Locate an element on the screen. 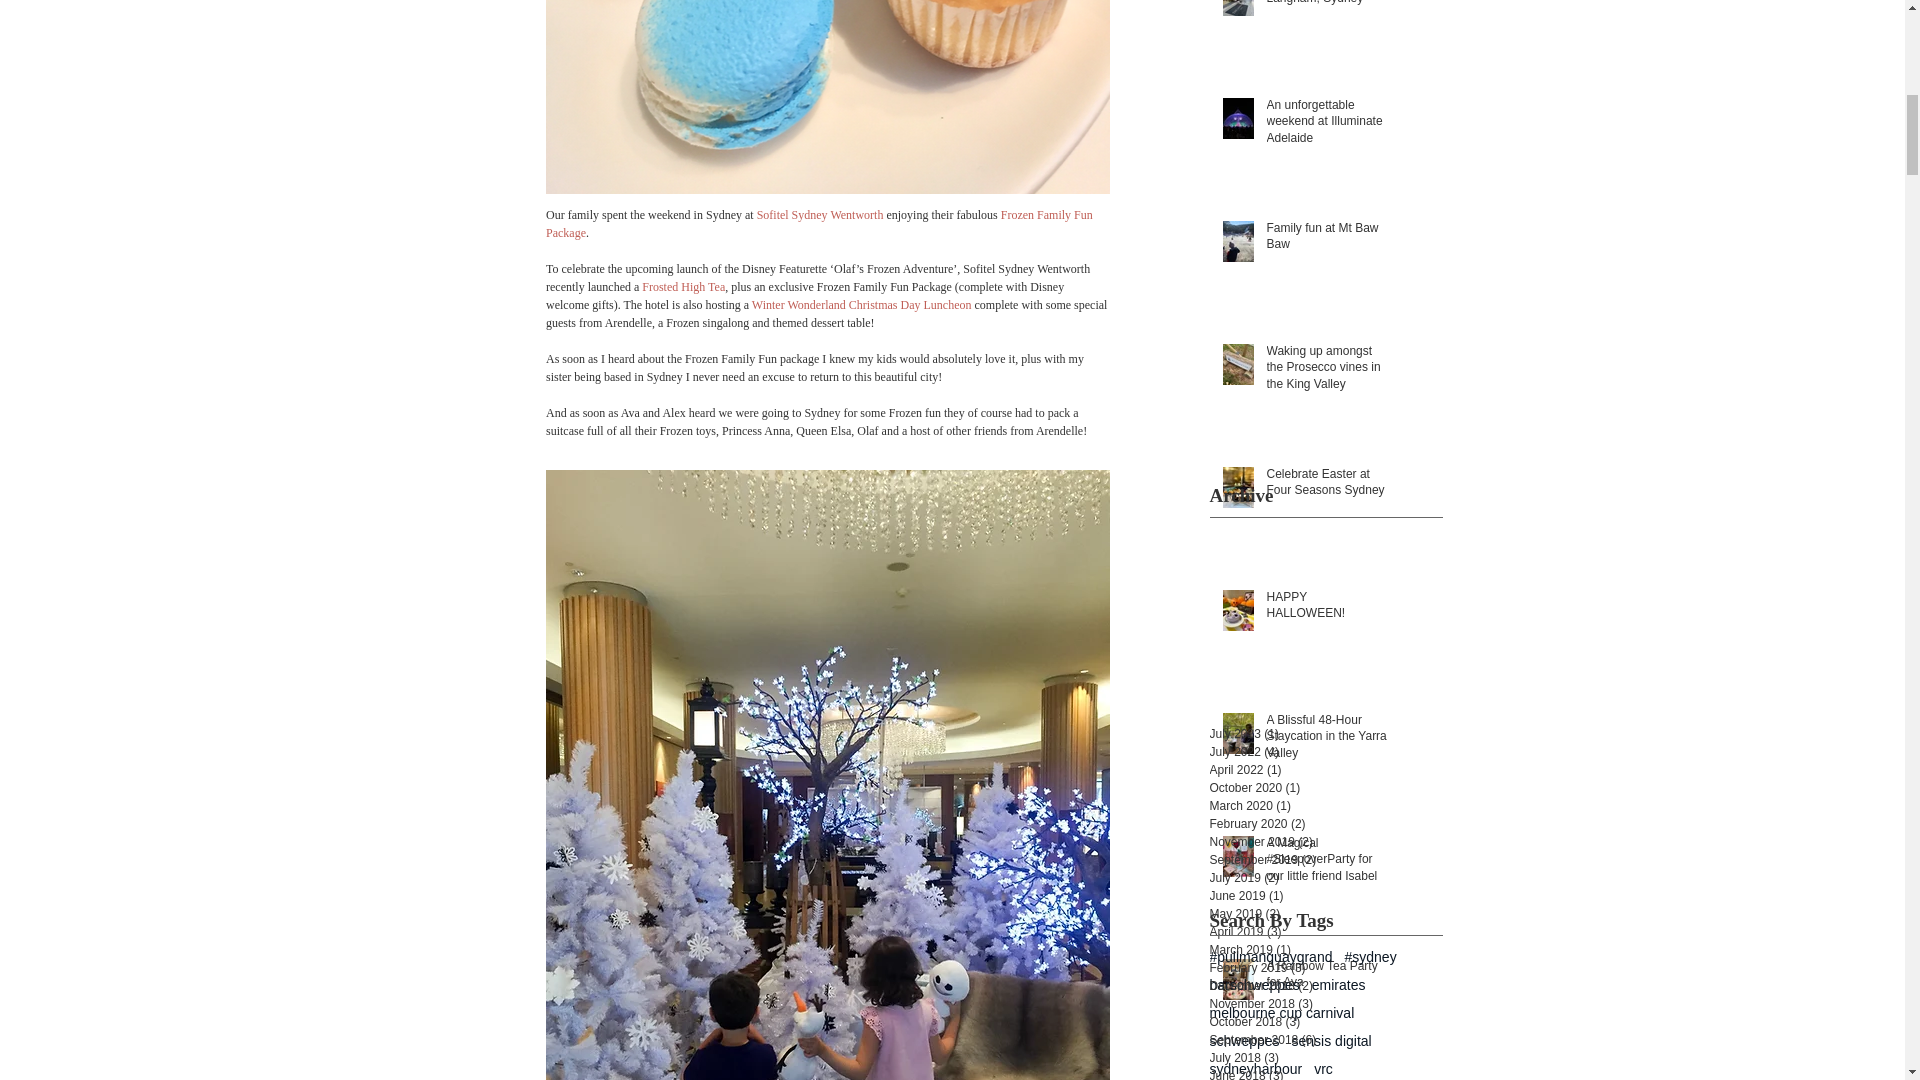 The image size is (1920, 1080). sydneyharbour is located at coordinates (1256, 1068).